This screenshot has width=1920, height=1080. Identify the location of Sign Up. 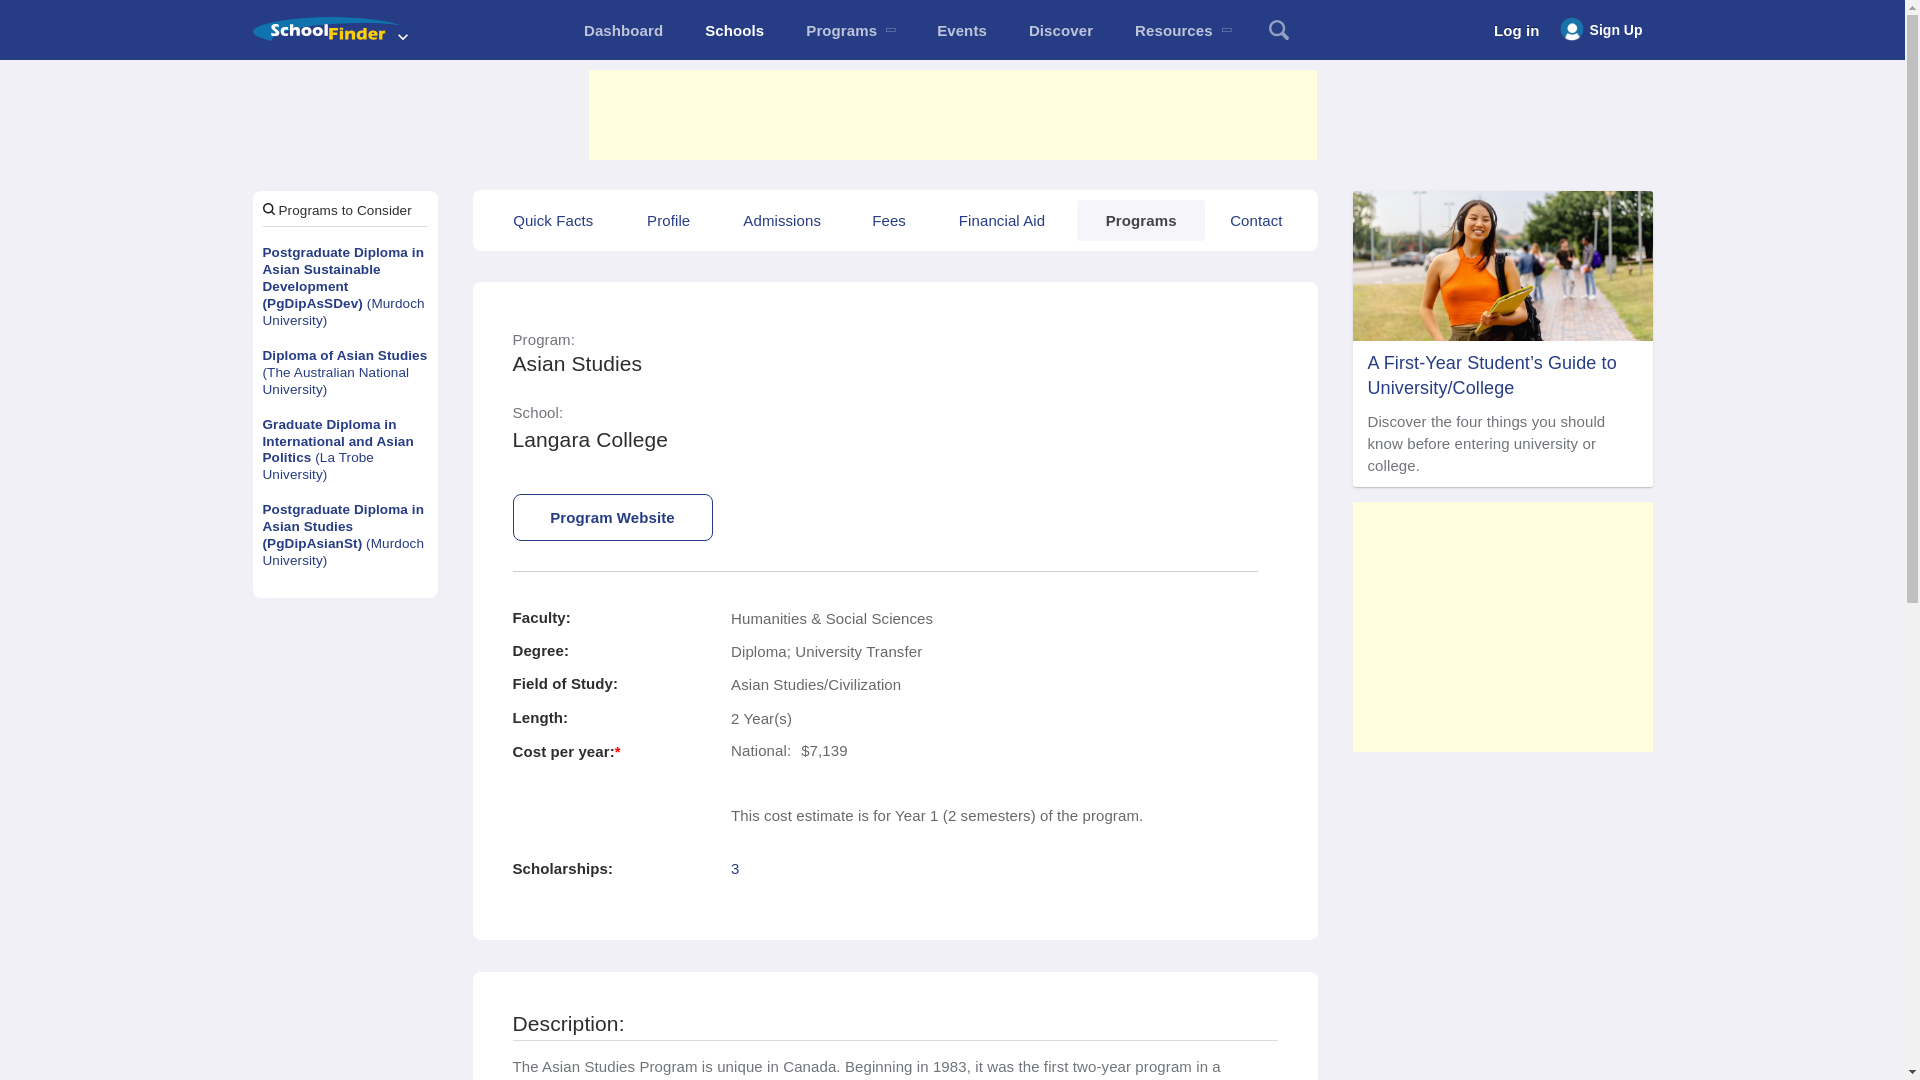
(1601, 30).